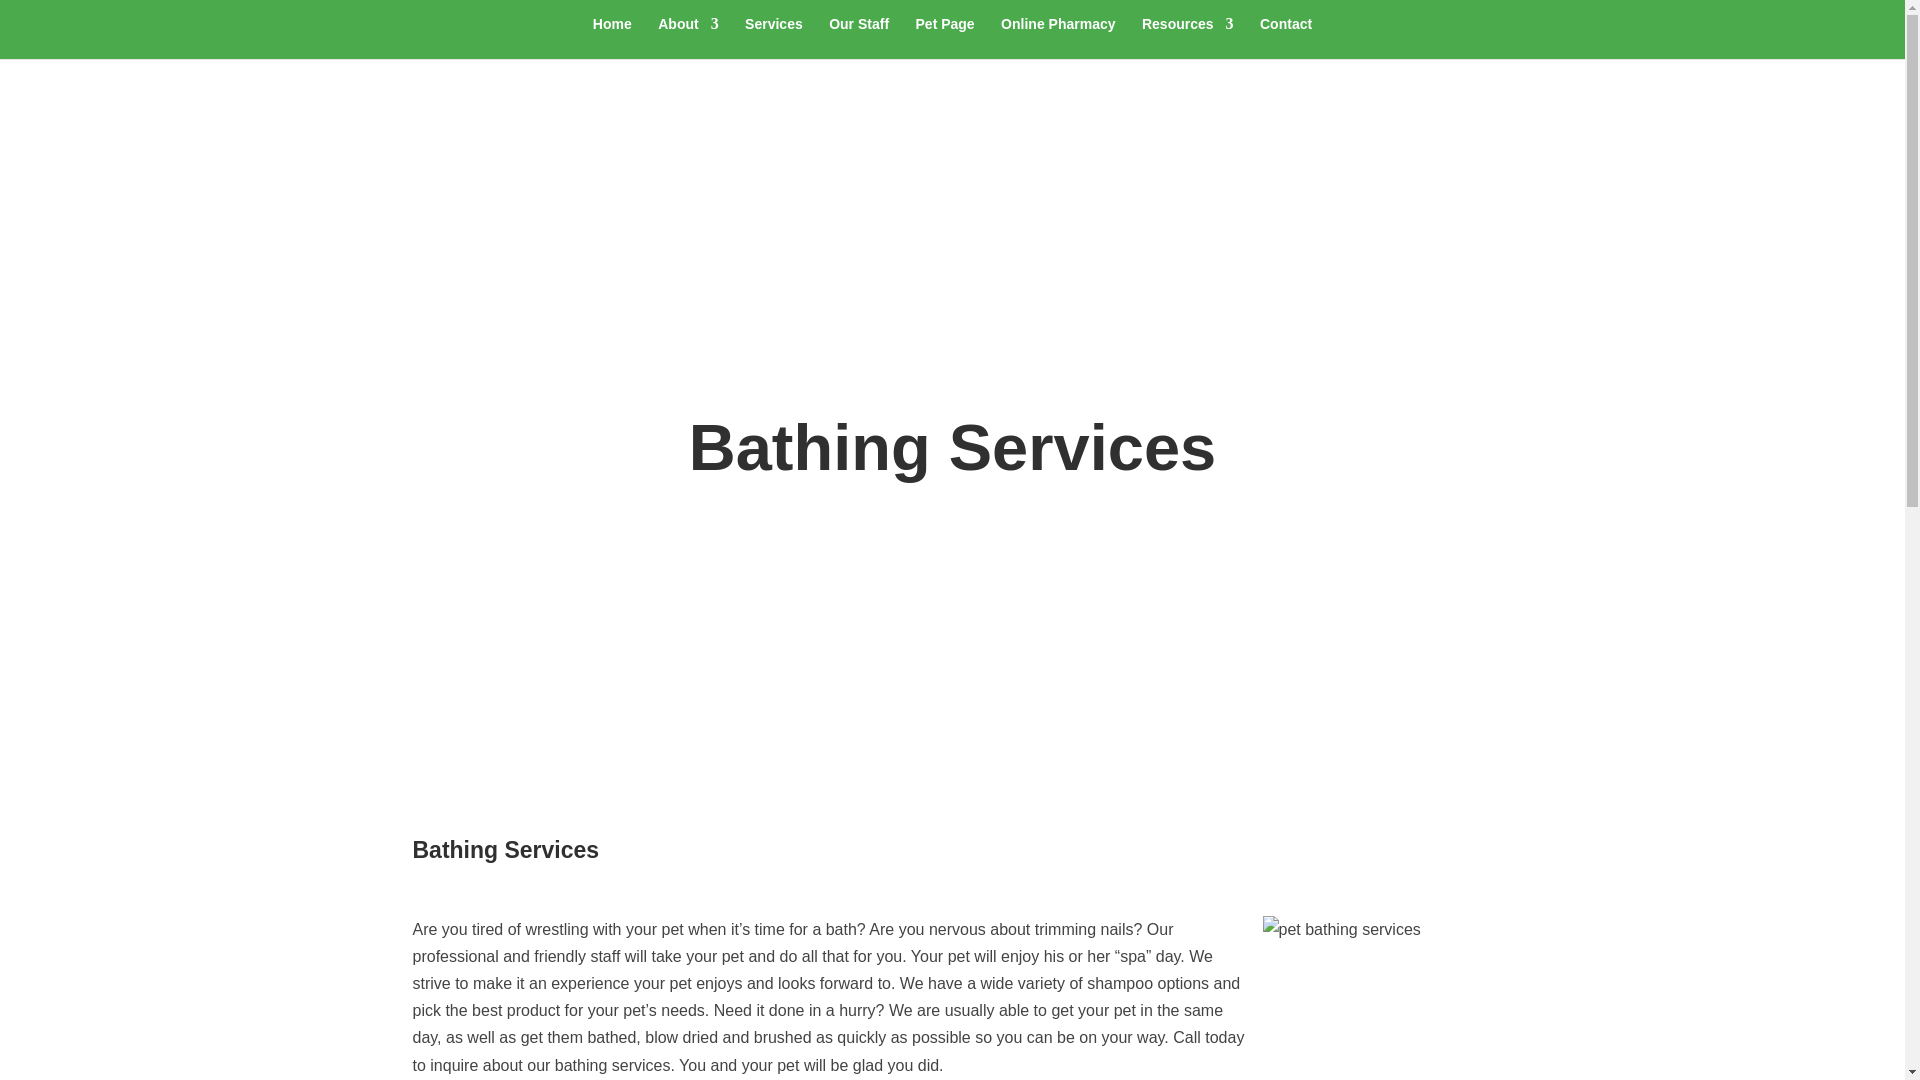  What do you see at coordinates (1285, 38) in the screenshot?
I see `Contact` at bounding box center [1285, 38].